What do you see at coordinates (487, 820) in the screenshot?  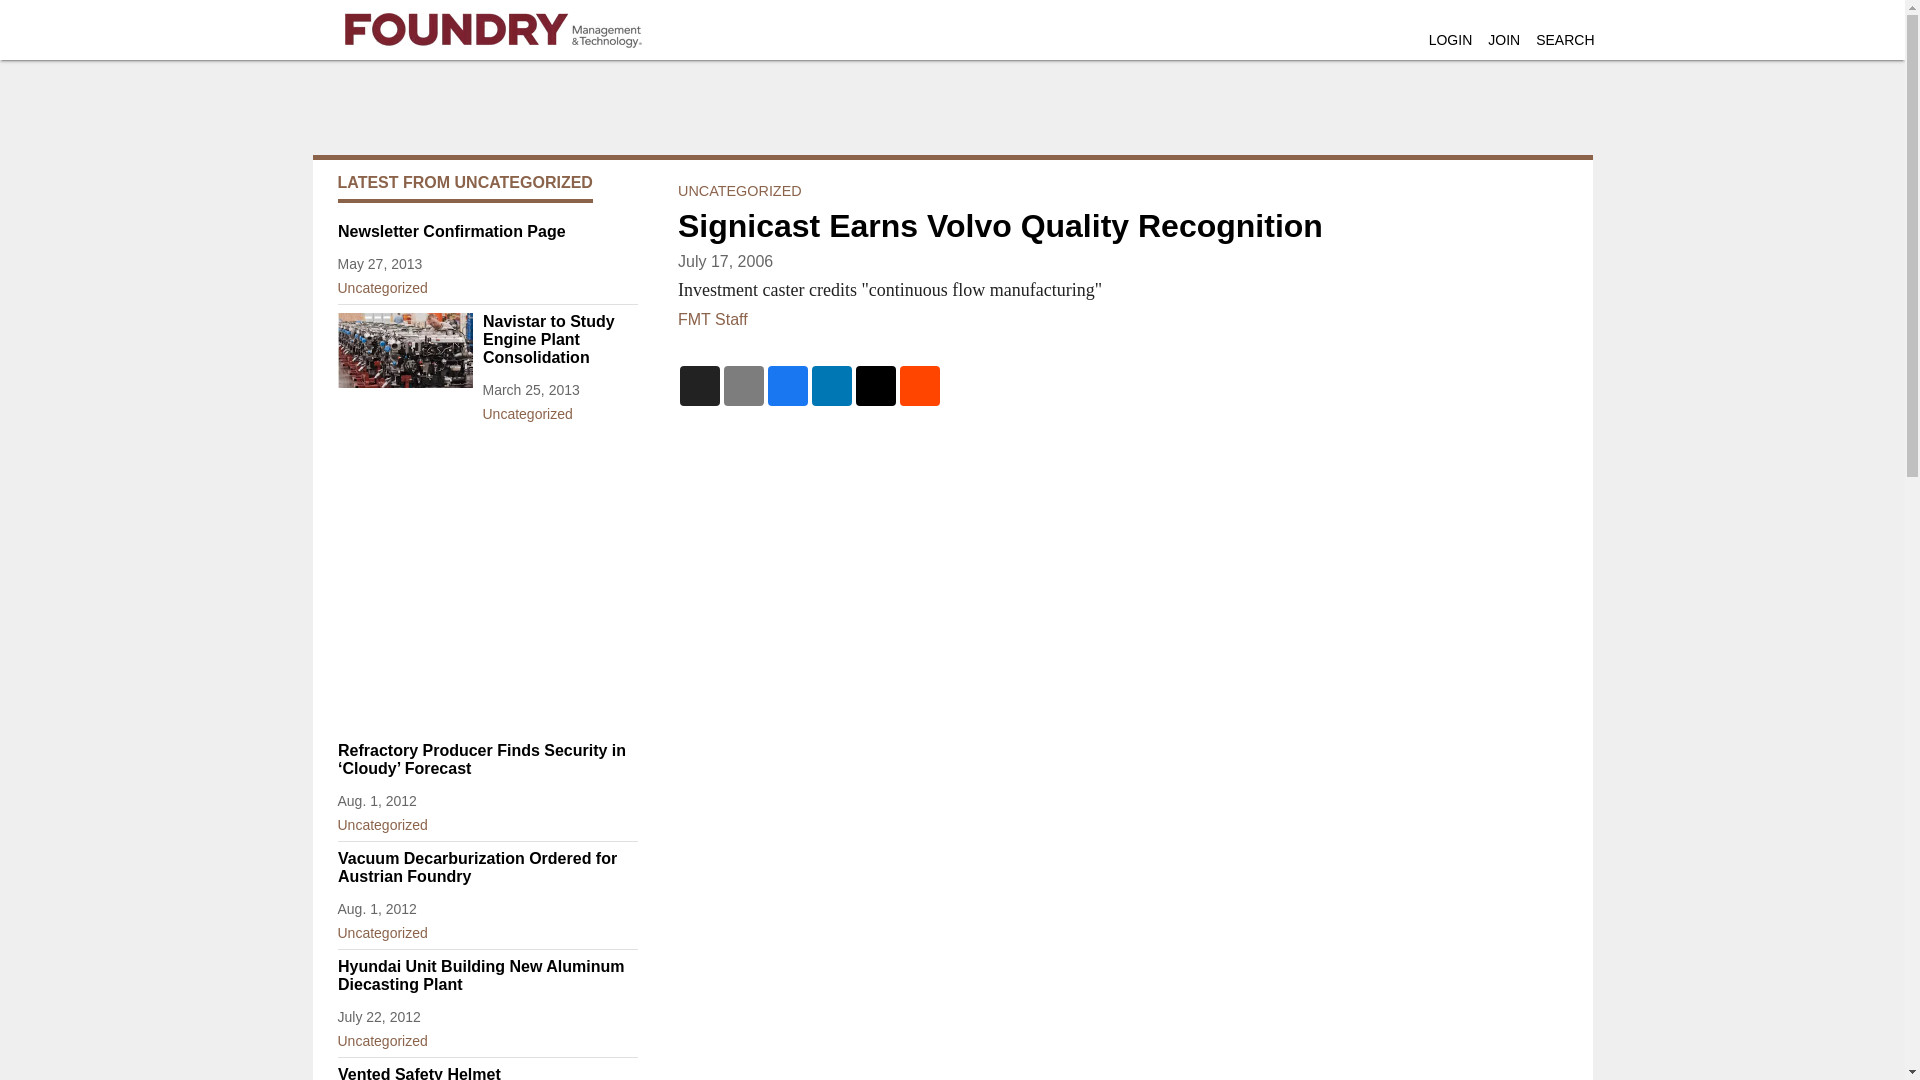 I see `Uncategorized` at bounding box center [487, 820].